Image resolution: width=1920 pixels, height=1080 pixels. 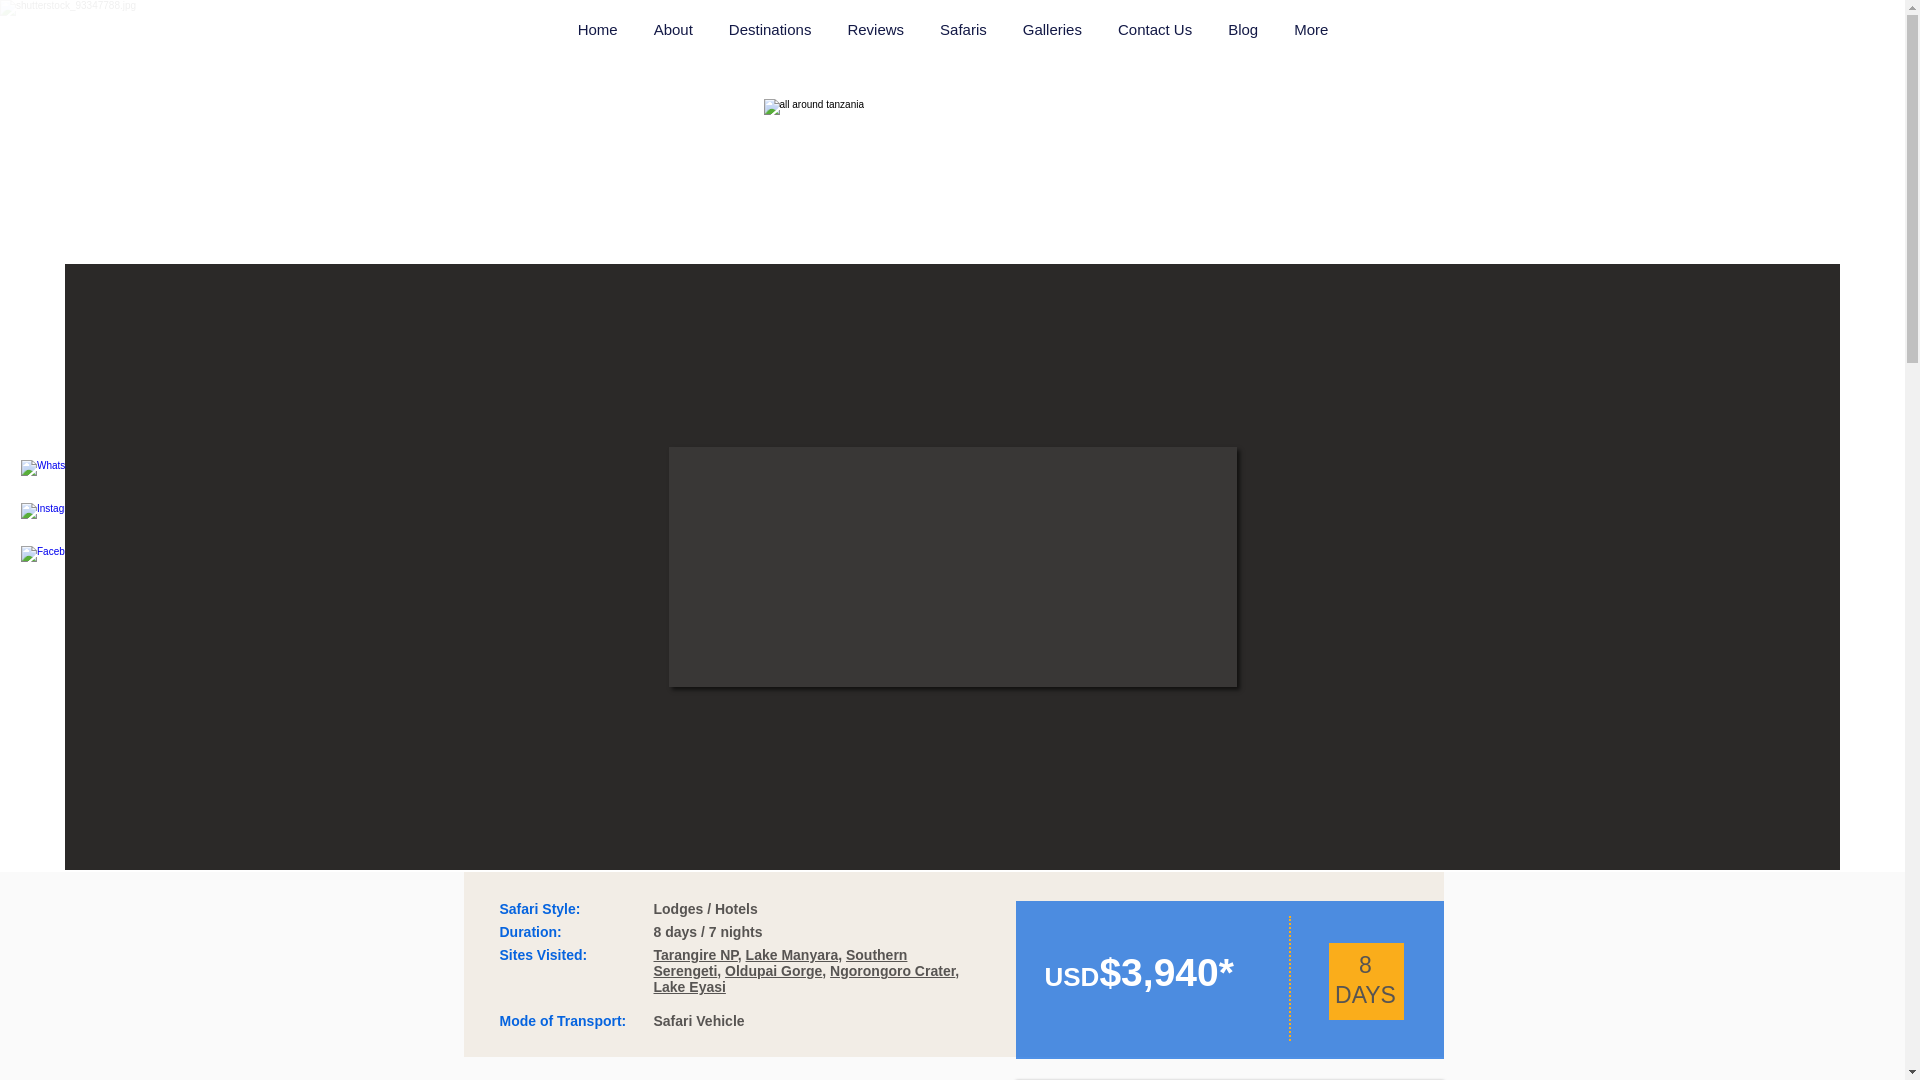 What do you see at coordinates (781, 962) in the screenshot?
I see `Southern Serengeti` at bounding box center [781, 962].